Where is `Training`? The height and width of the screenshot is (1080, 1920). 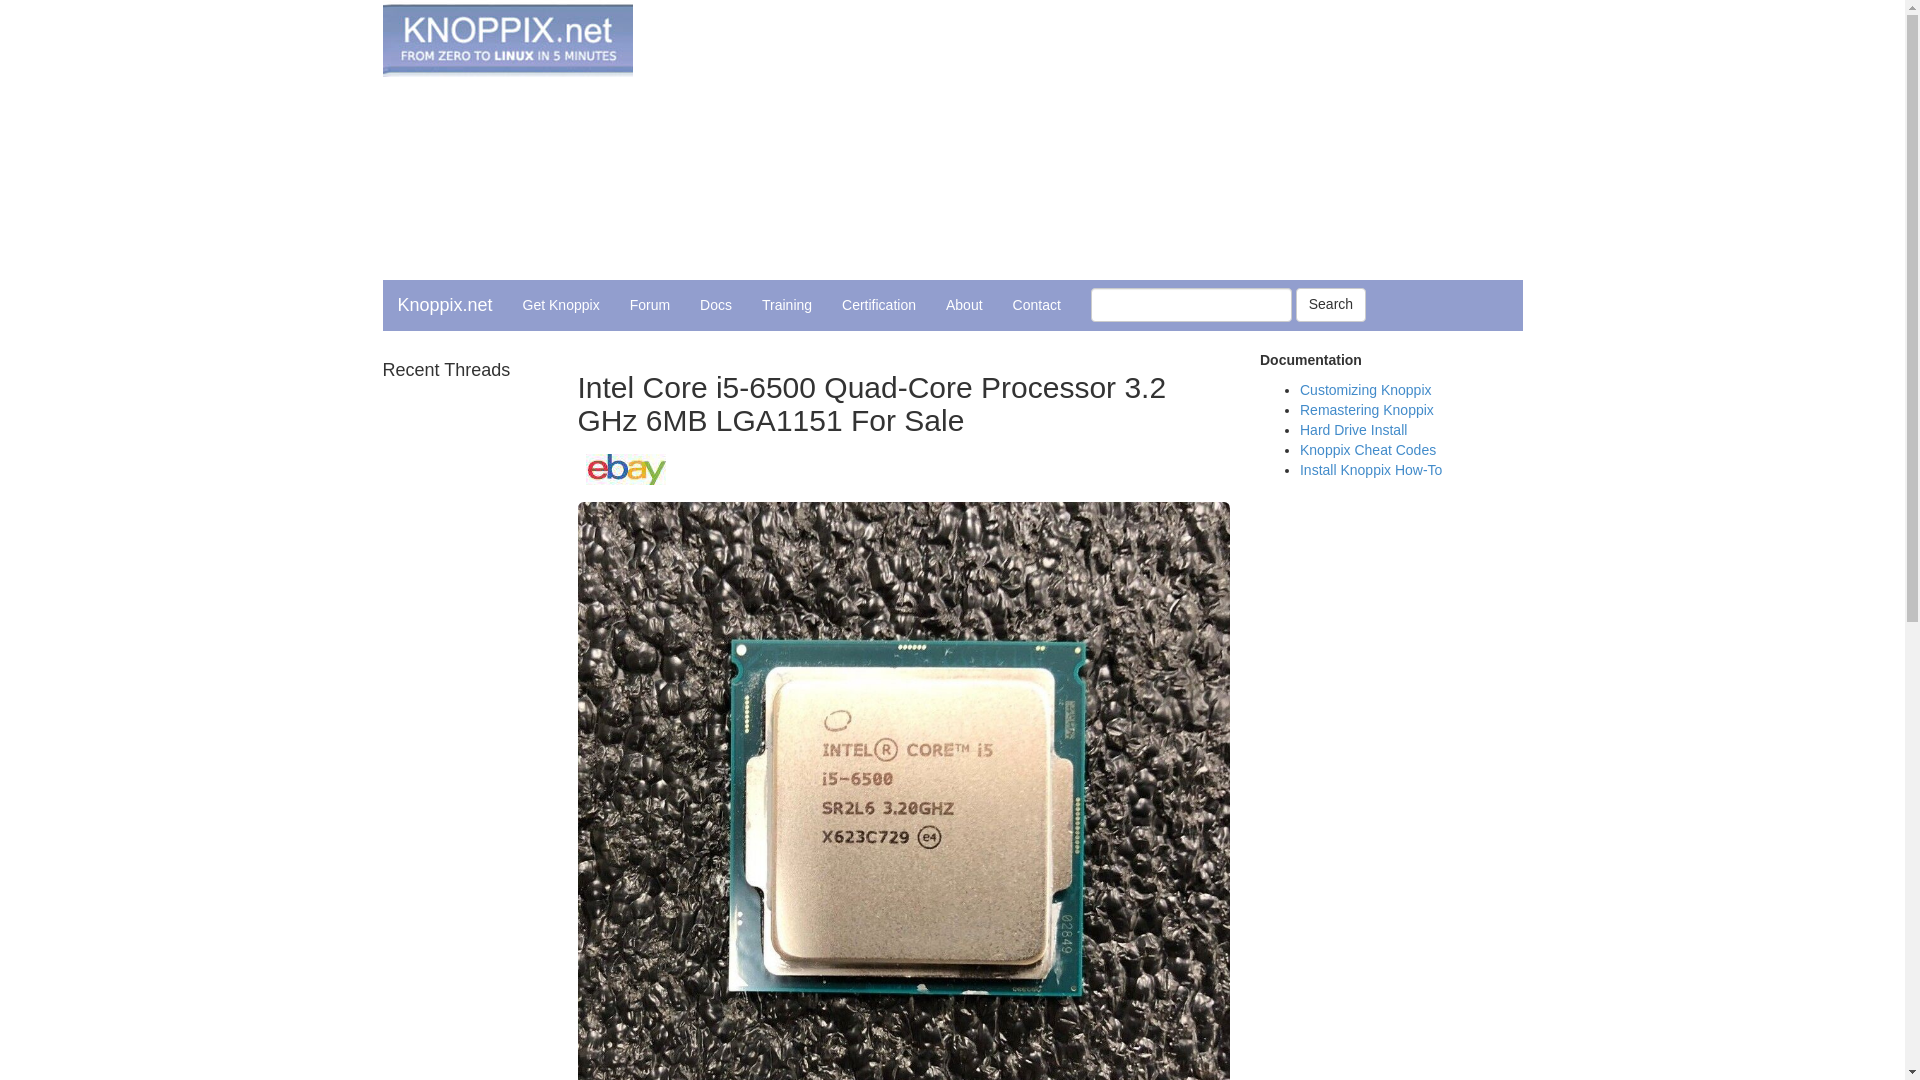
Training is located at coordinates (786, 304).